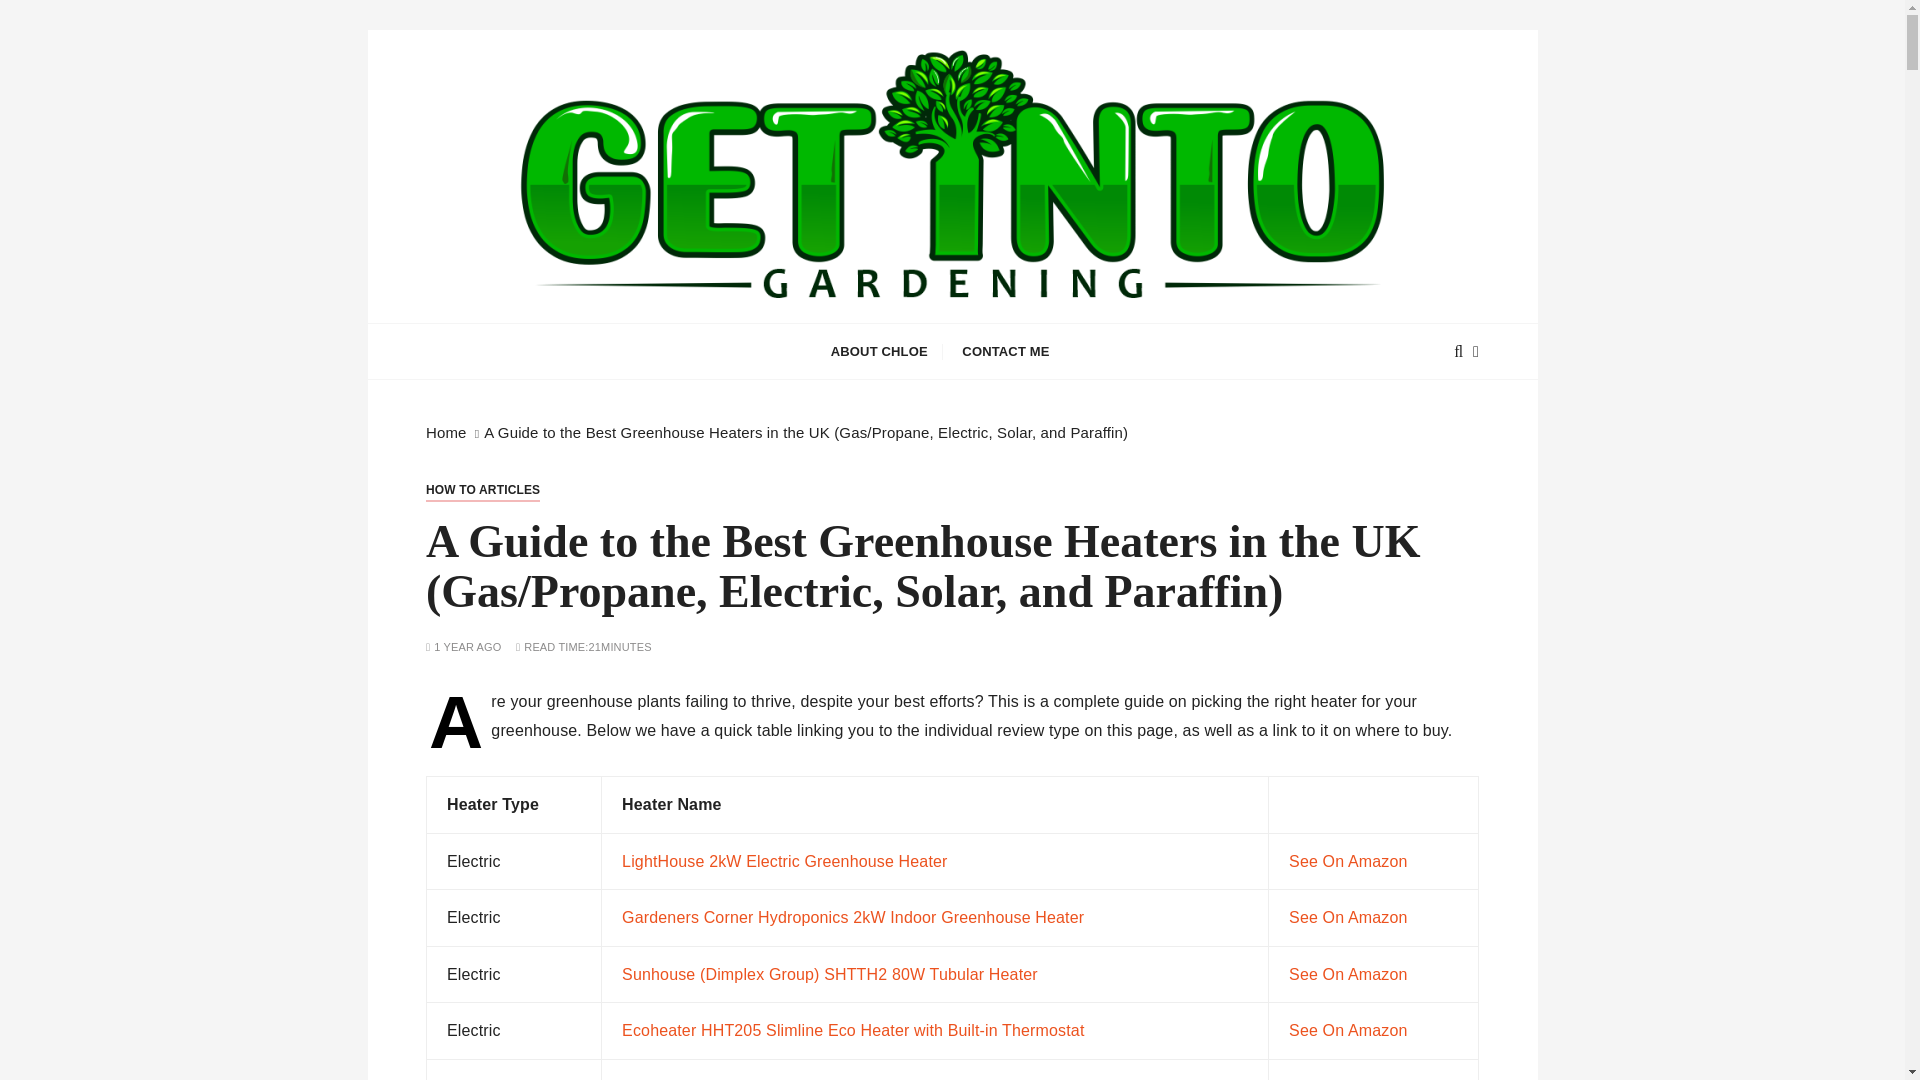  I want to click on LightHouse 2kW Electric Greenhouse Heater, so click(784, 862).